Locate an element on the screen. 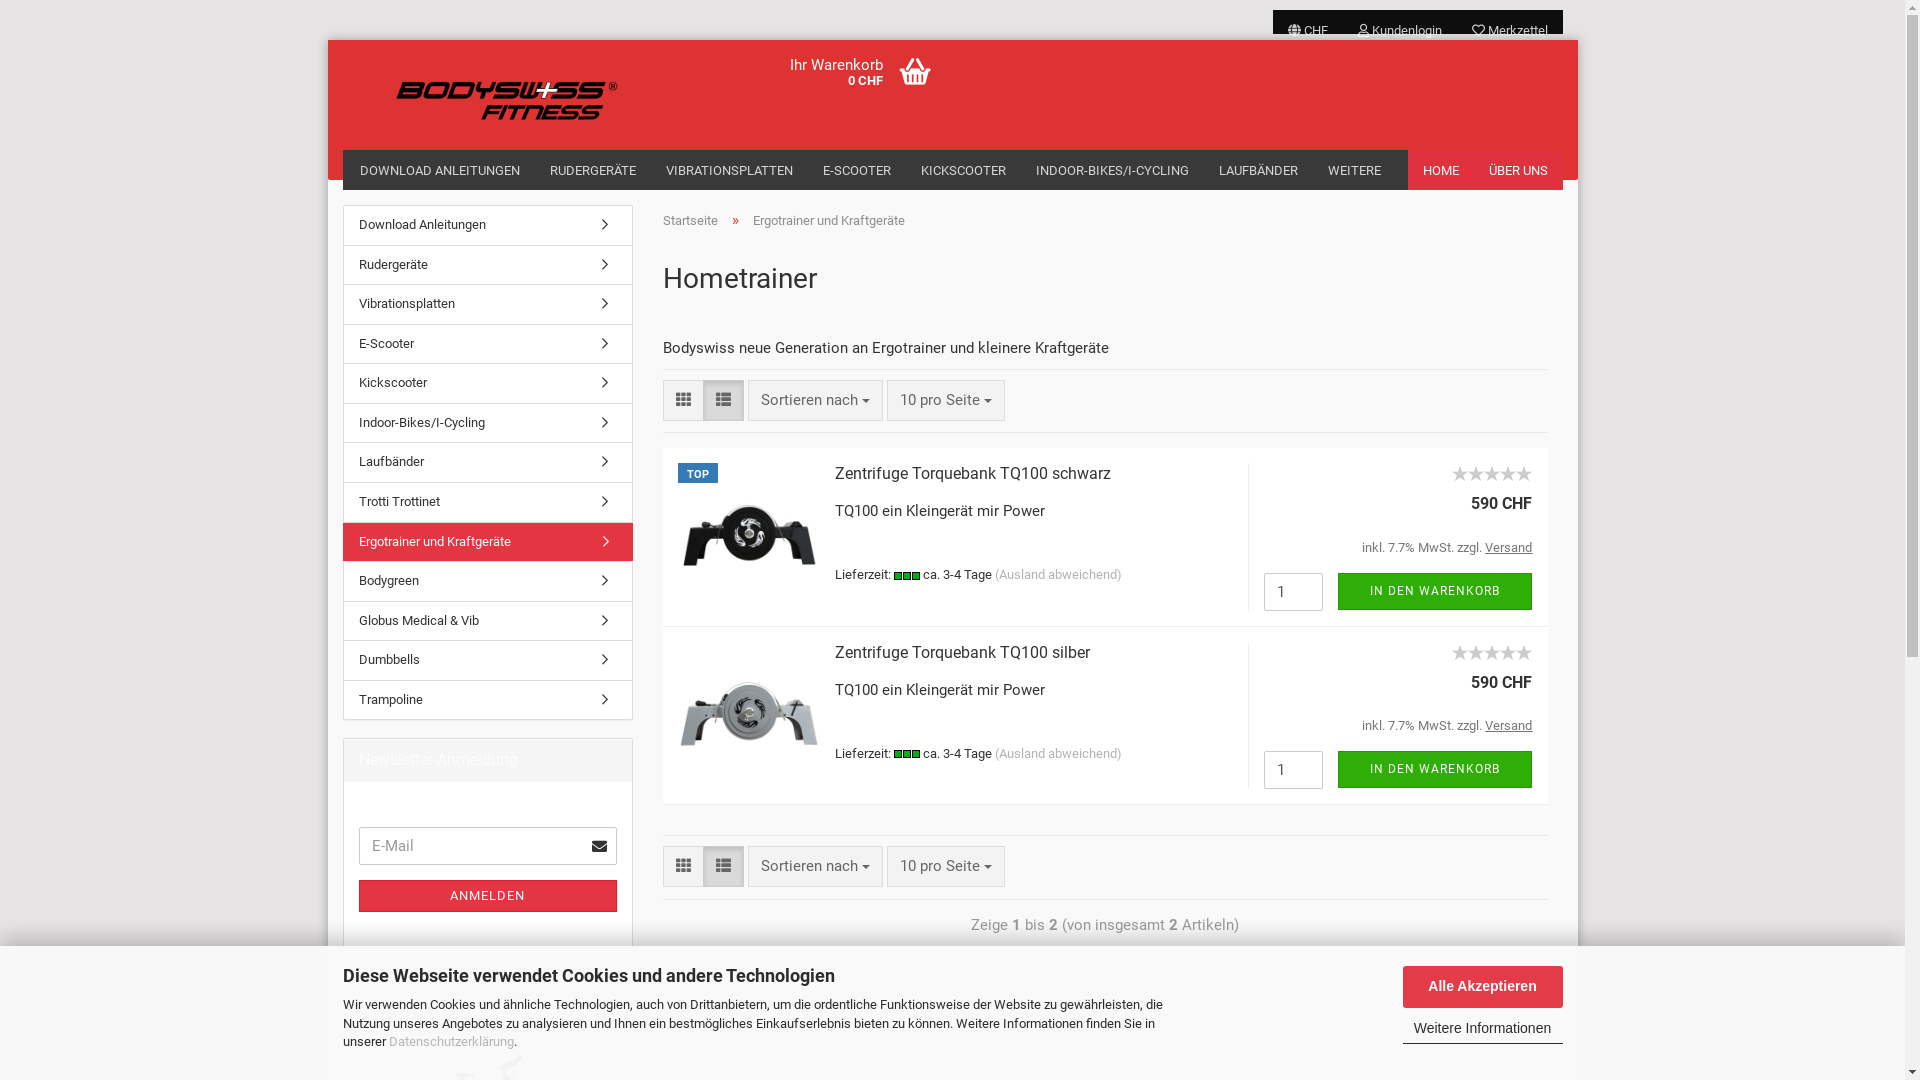 This screenshot has width=1920, height=1080. Zentrifuge Torquebank TQ100 silber is located at coordinates (1492, 663).